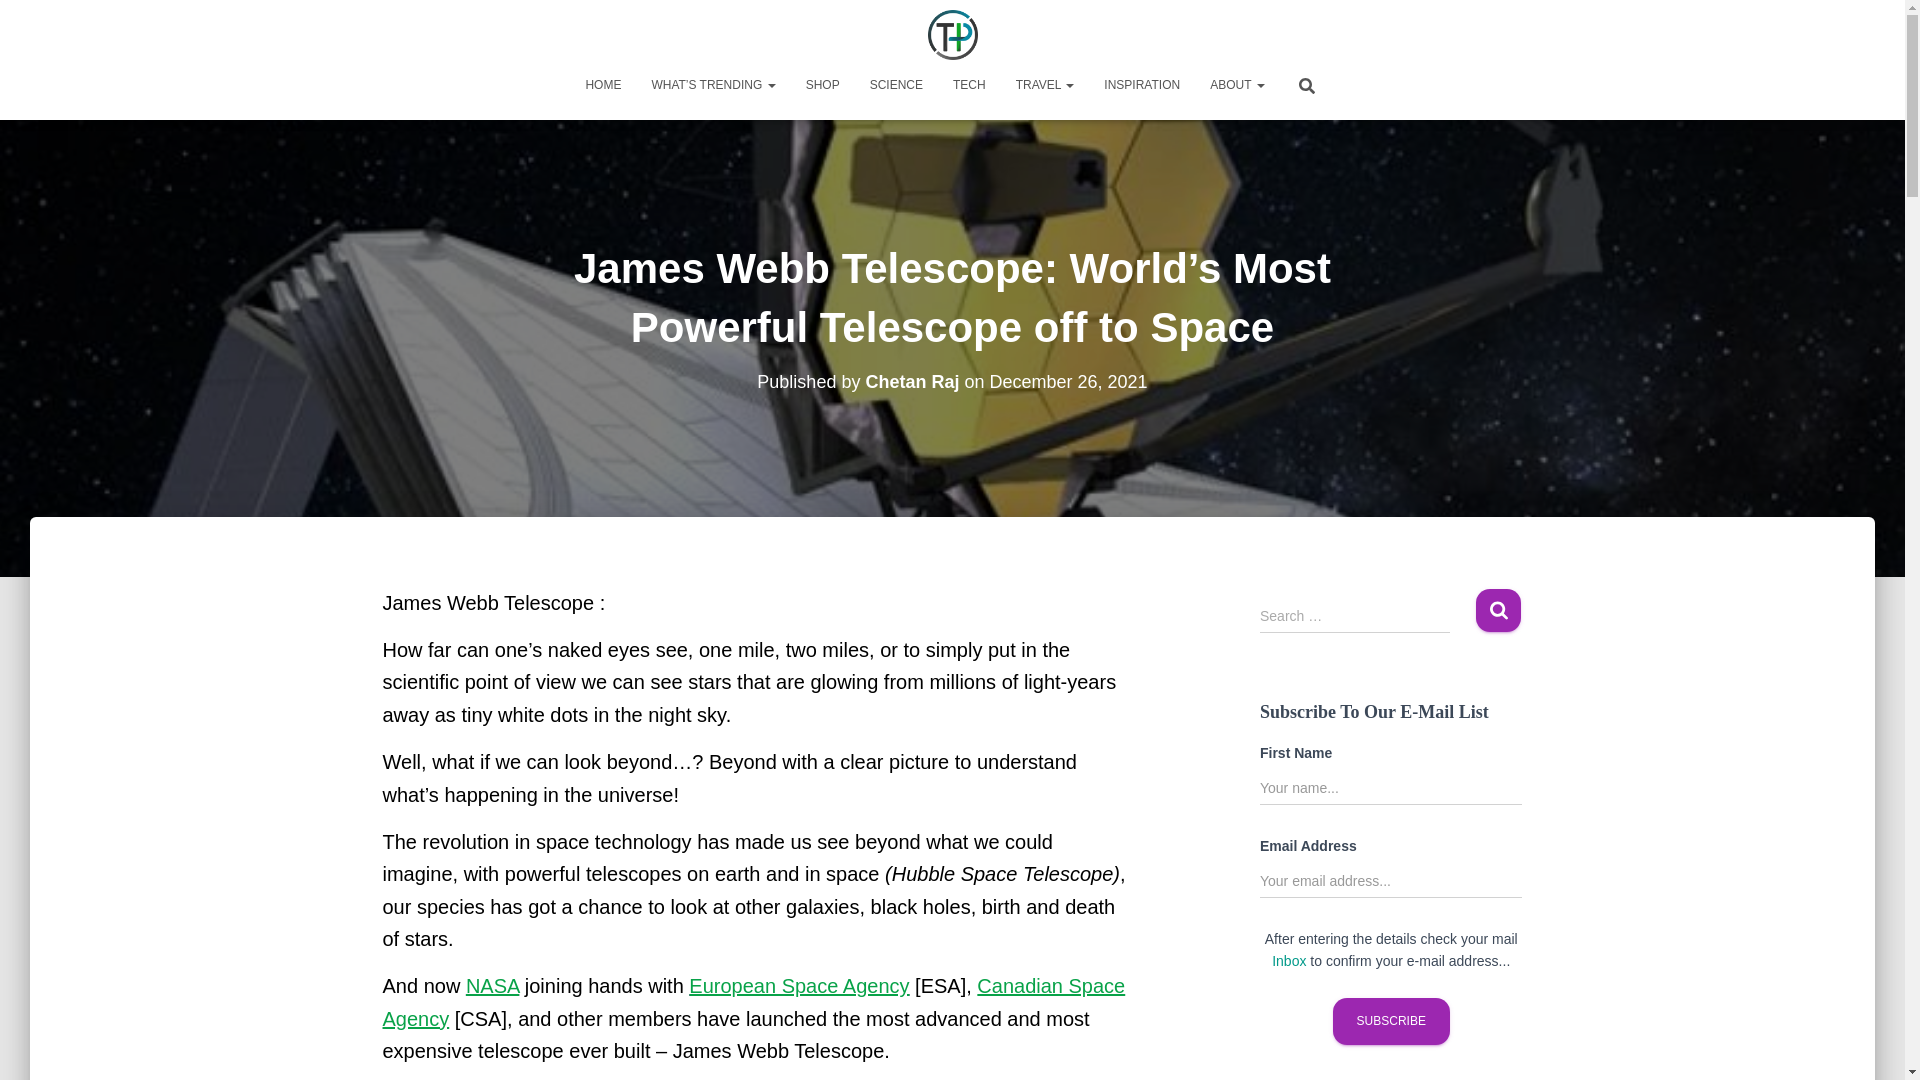 The width and height of the screenshot is (1920, 1080). What do you see at coordinates (952, 34) in the screenshot?
I see `The Hoard Planet` at bounding box center [952, 34].